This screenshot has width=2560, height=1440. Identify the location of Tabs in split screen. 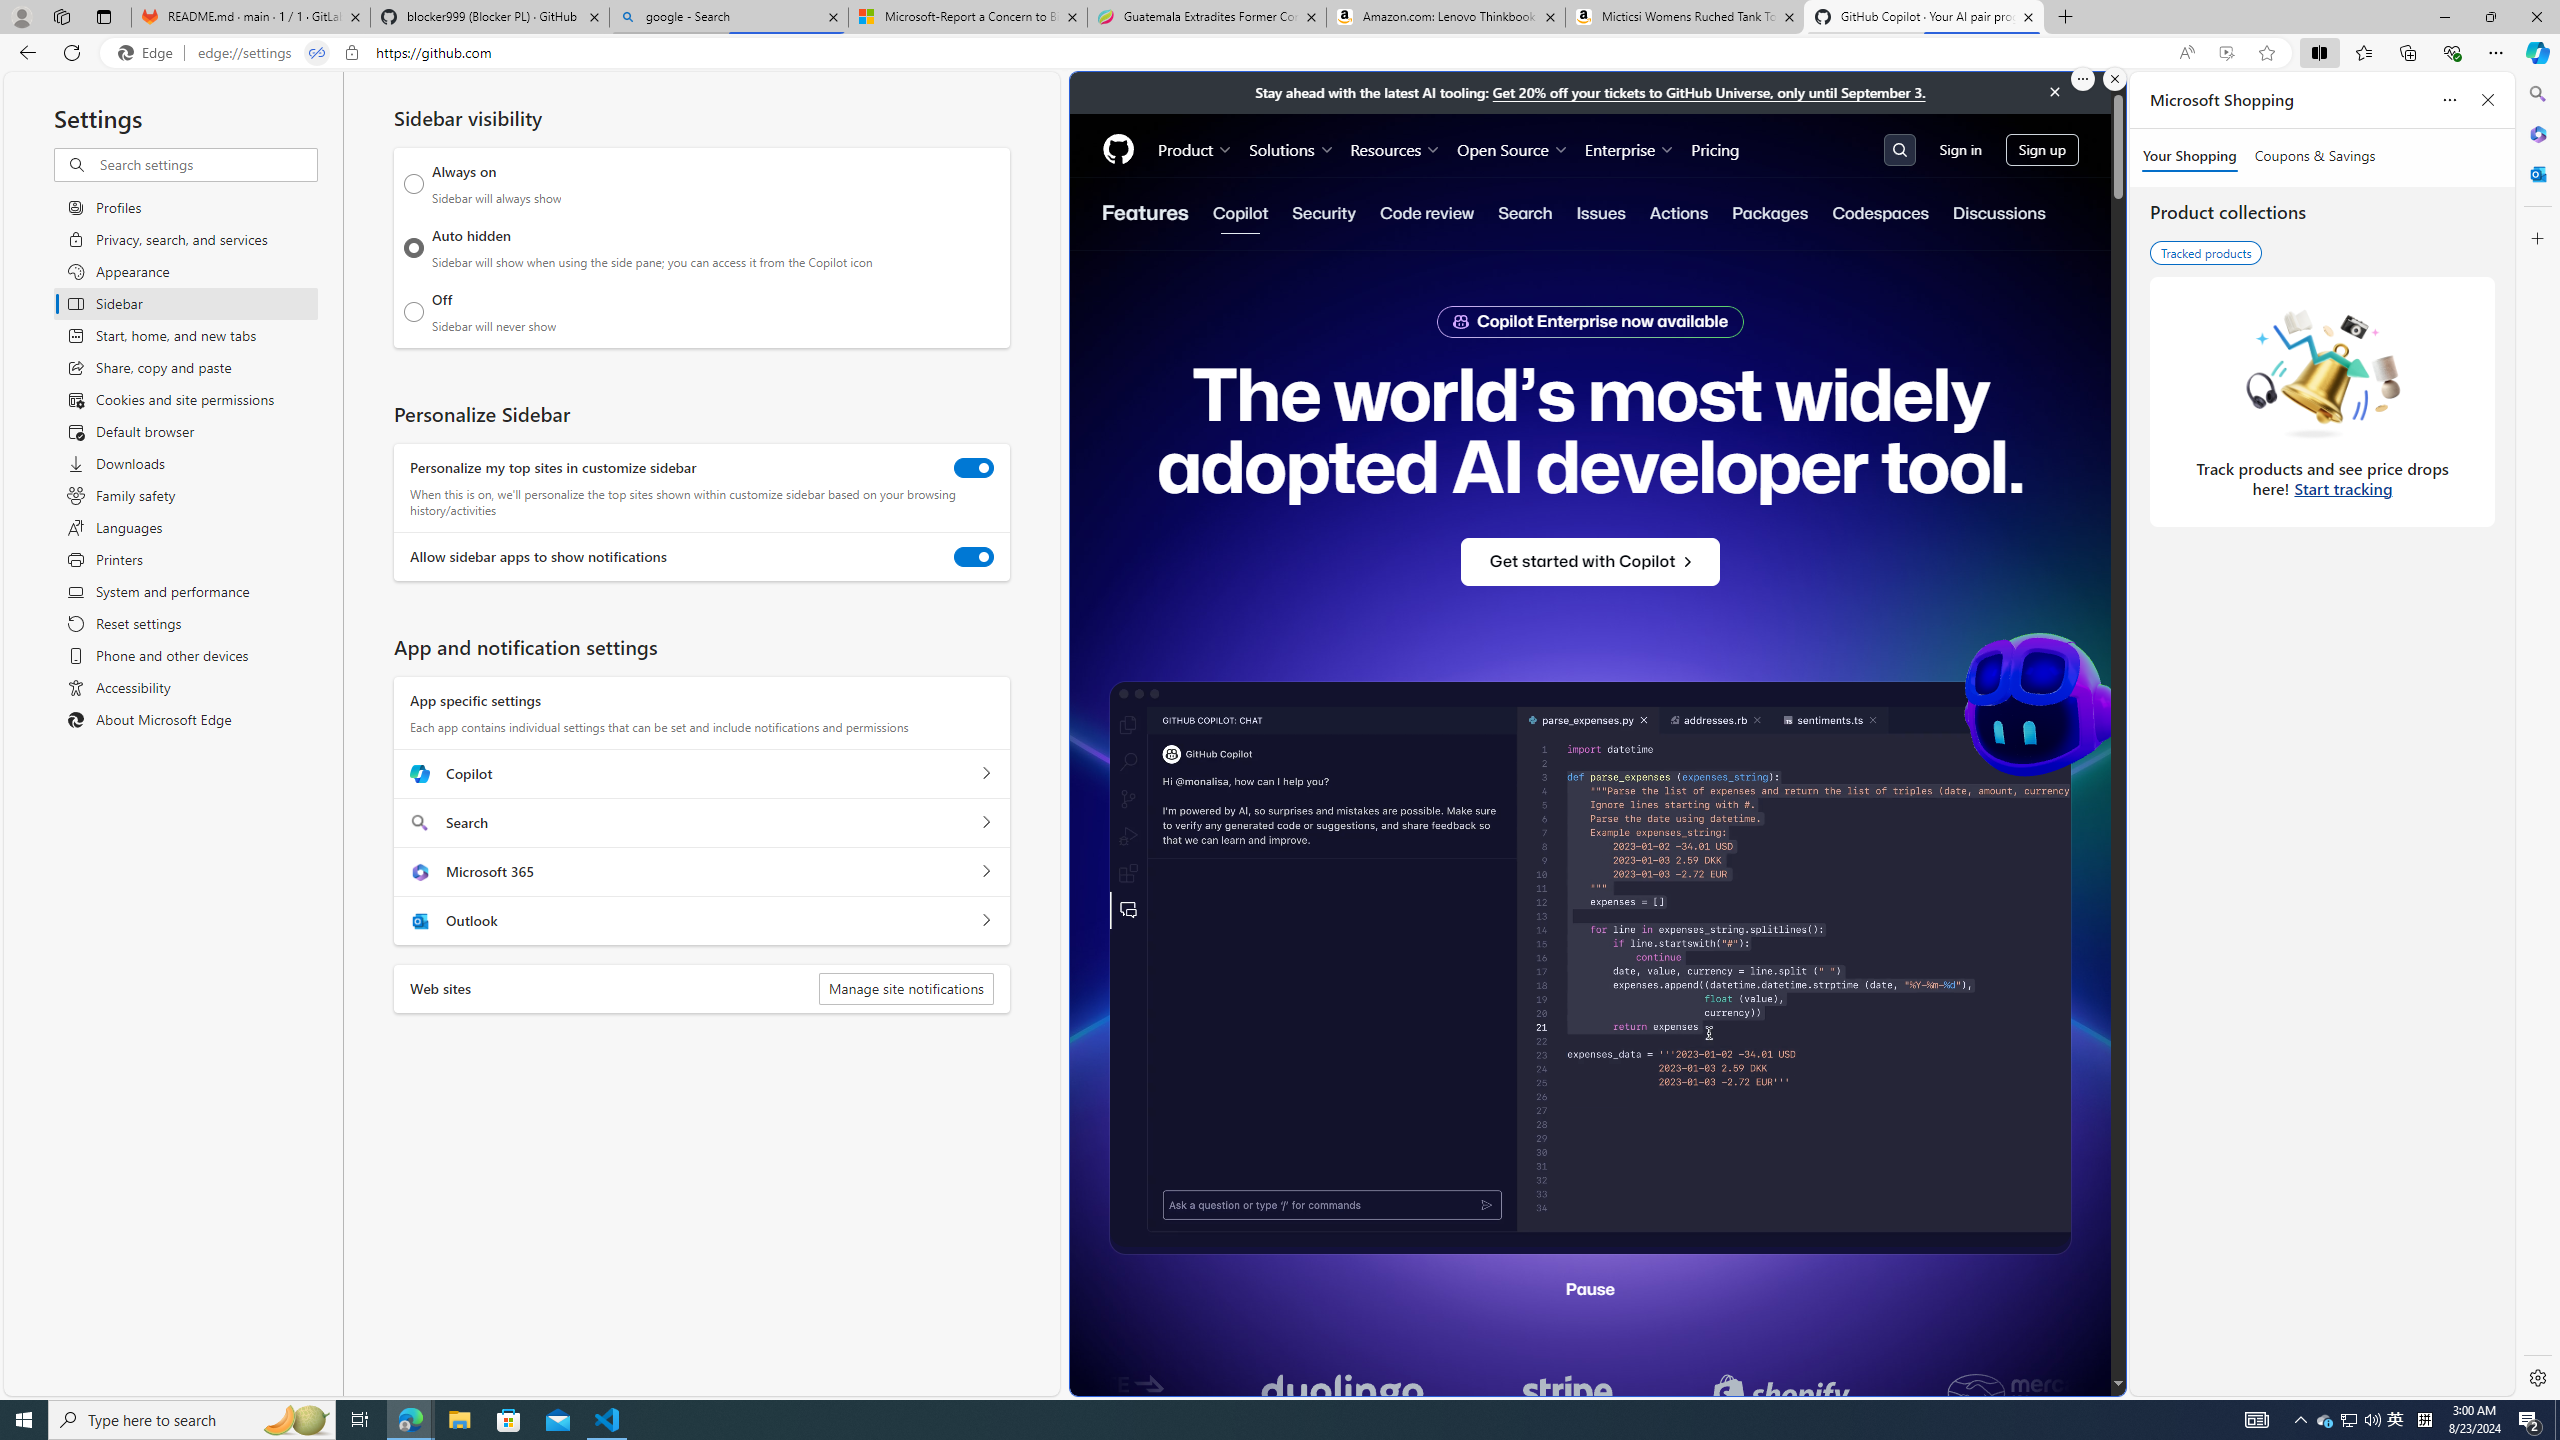
(317, 53).